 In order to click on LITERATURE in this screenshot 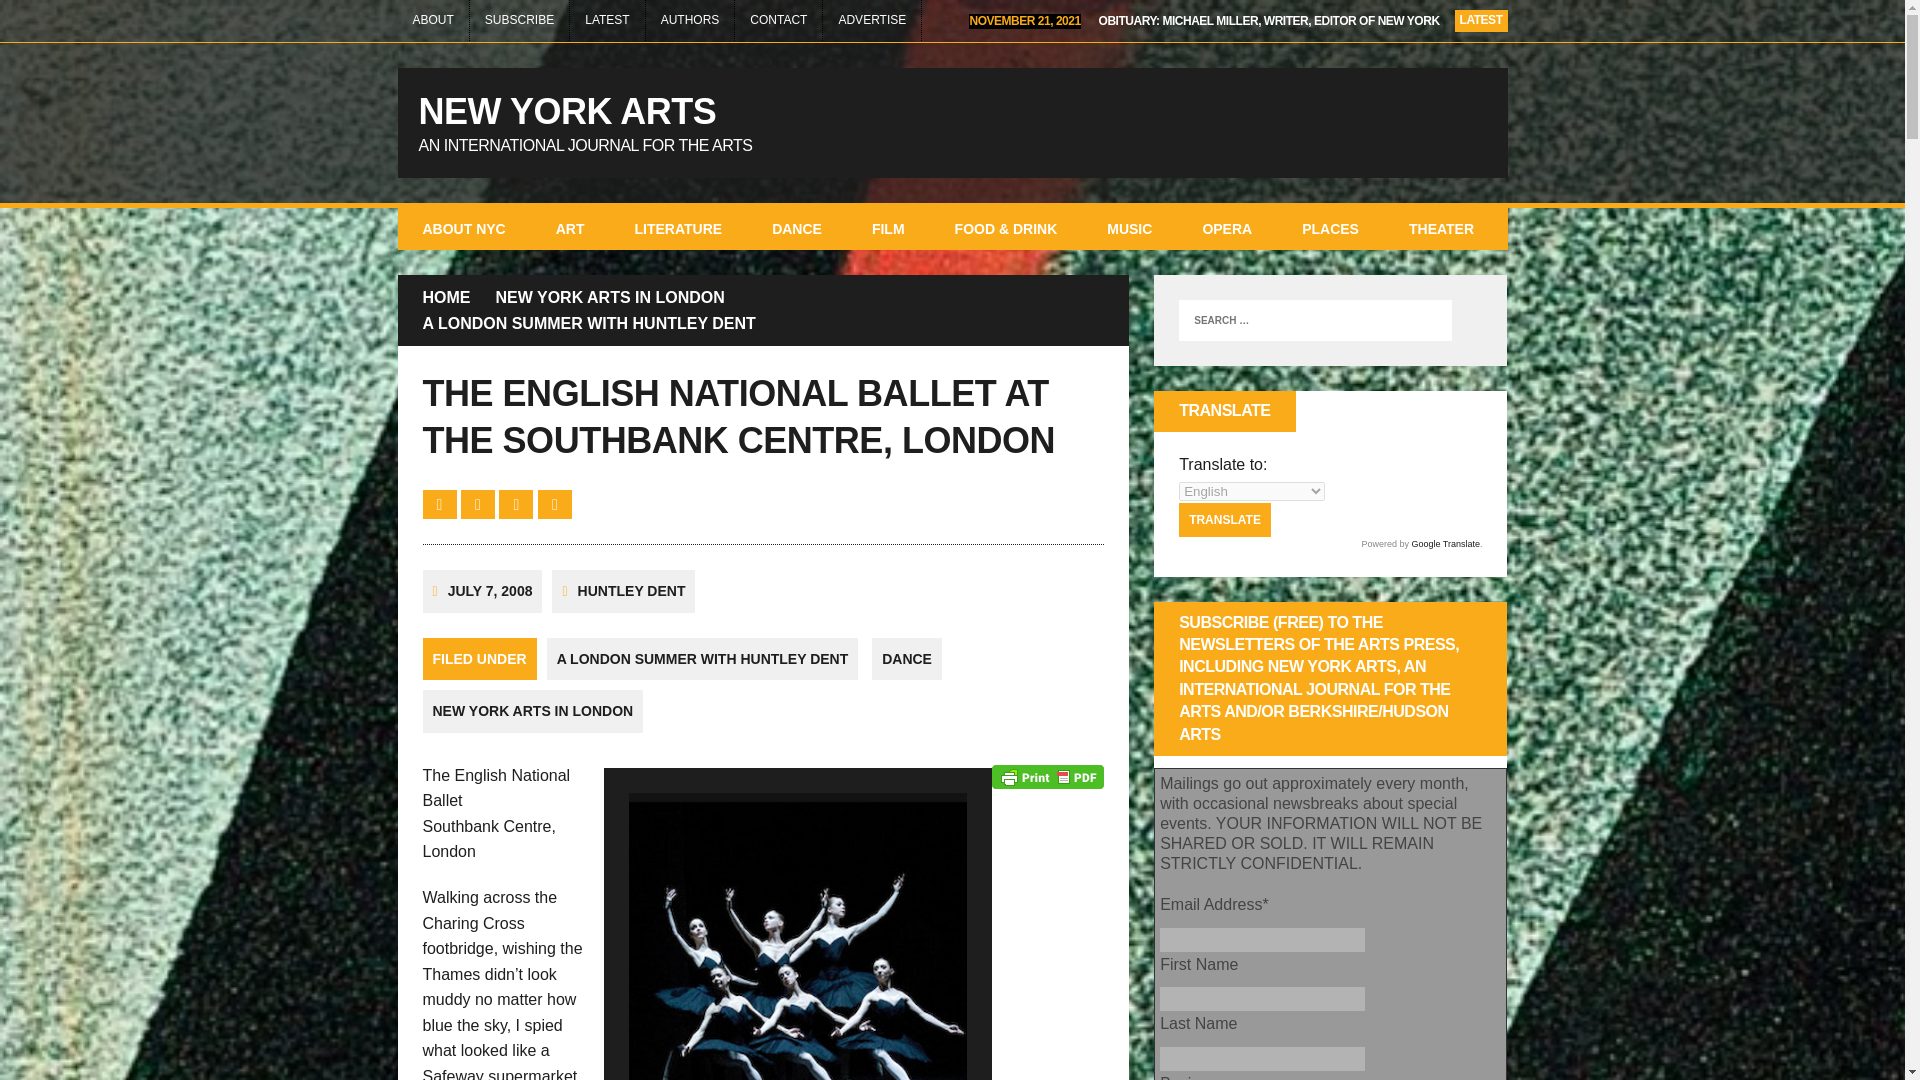, I will do `click(679, 228)`.